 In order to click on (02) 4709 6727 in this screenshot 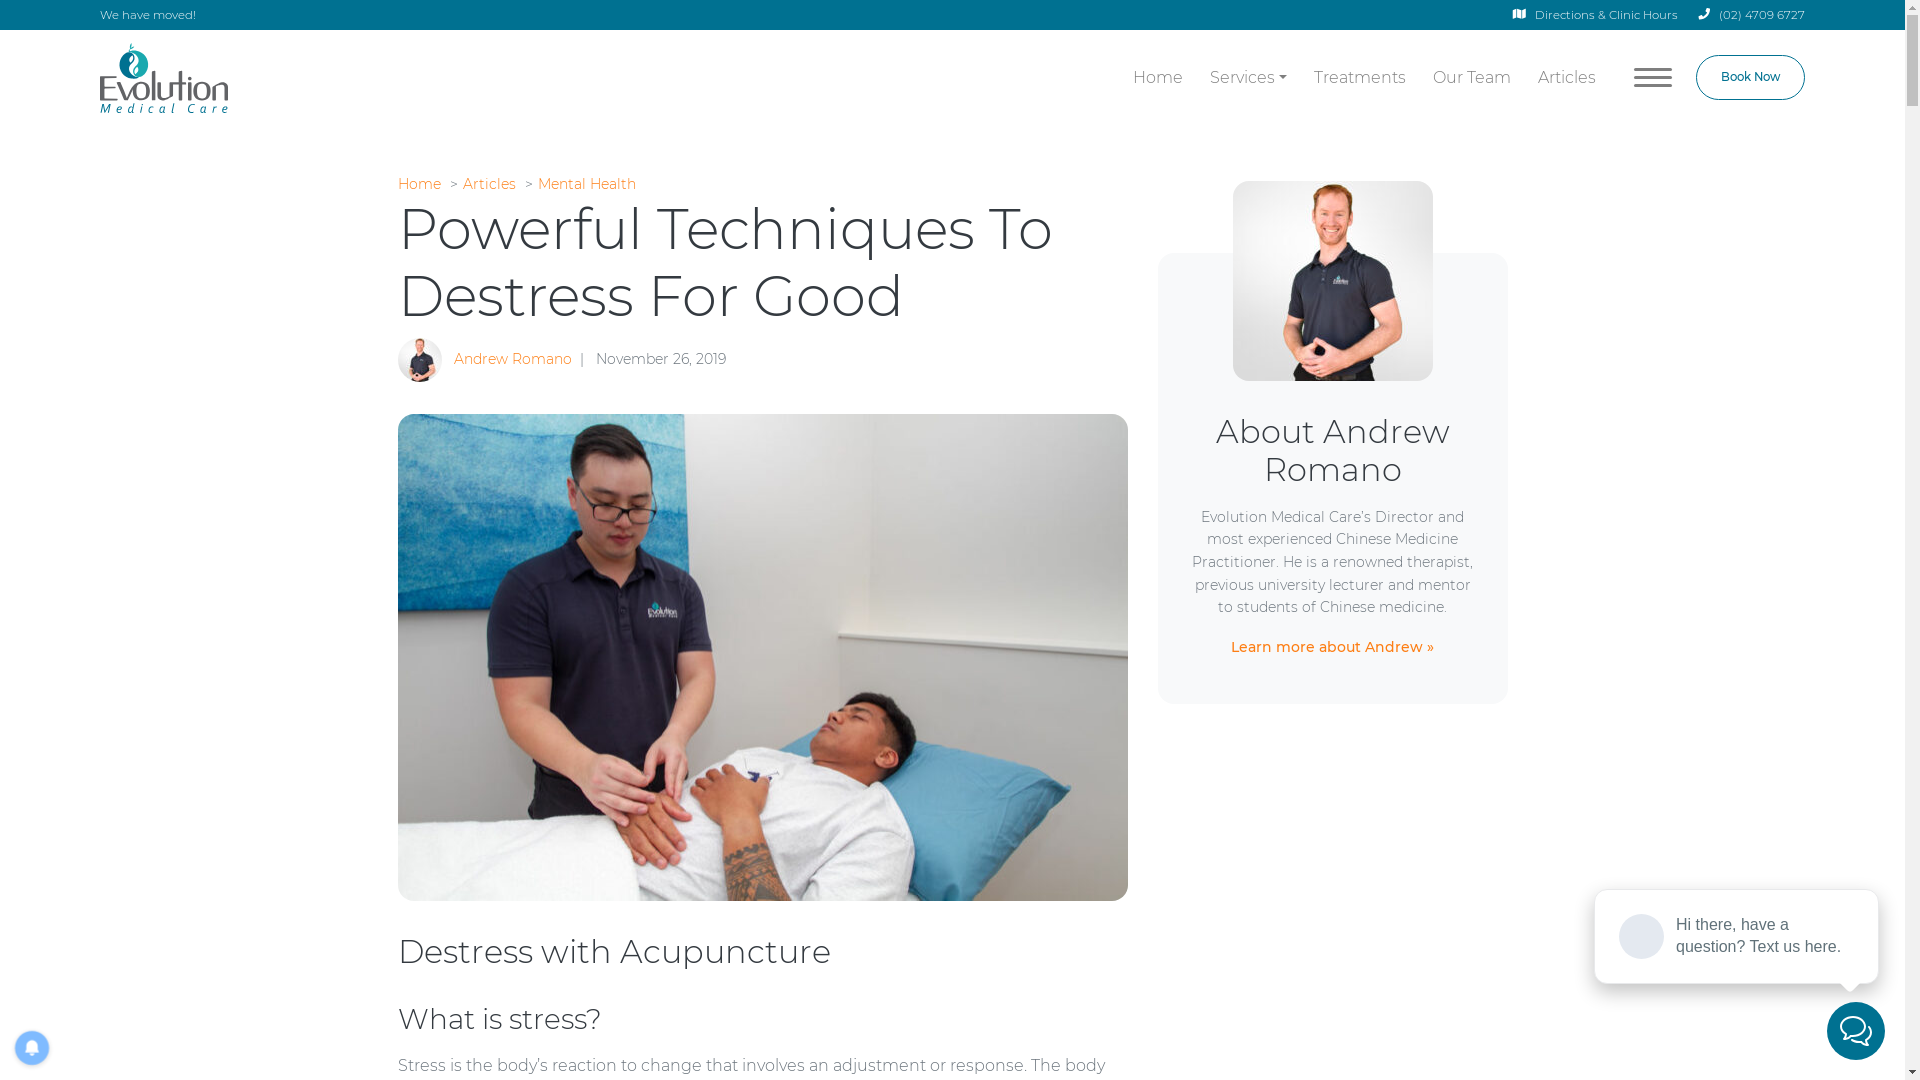, I will do `click(1750, 15)`.